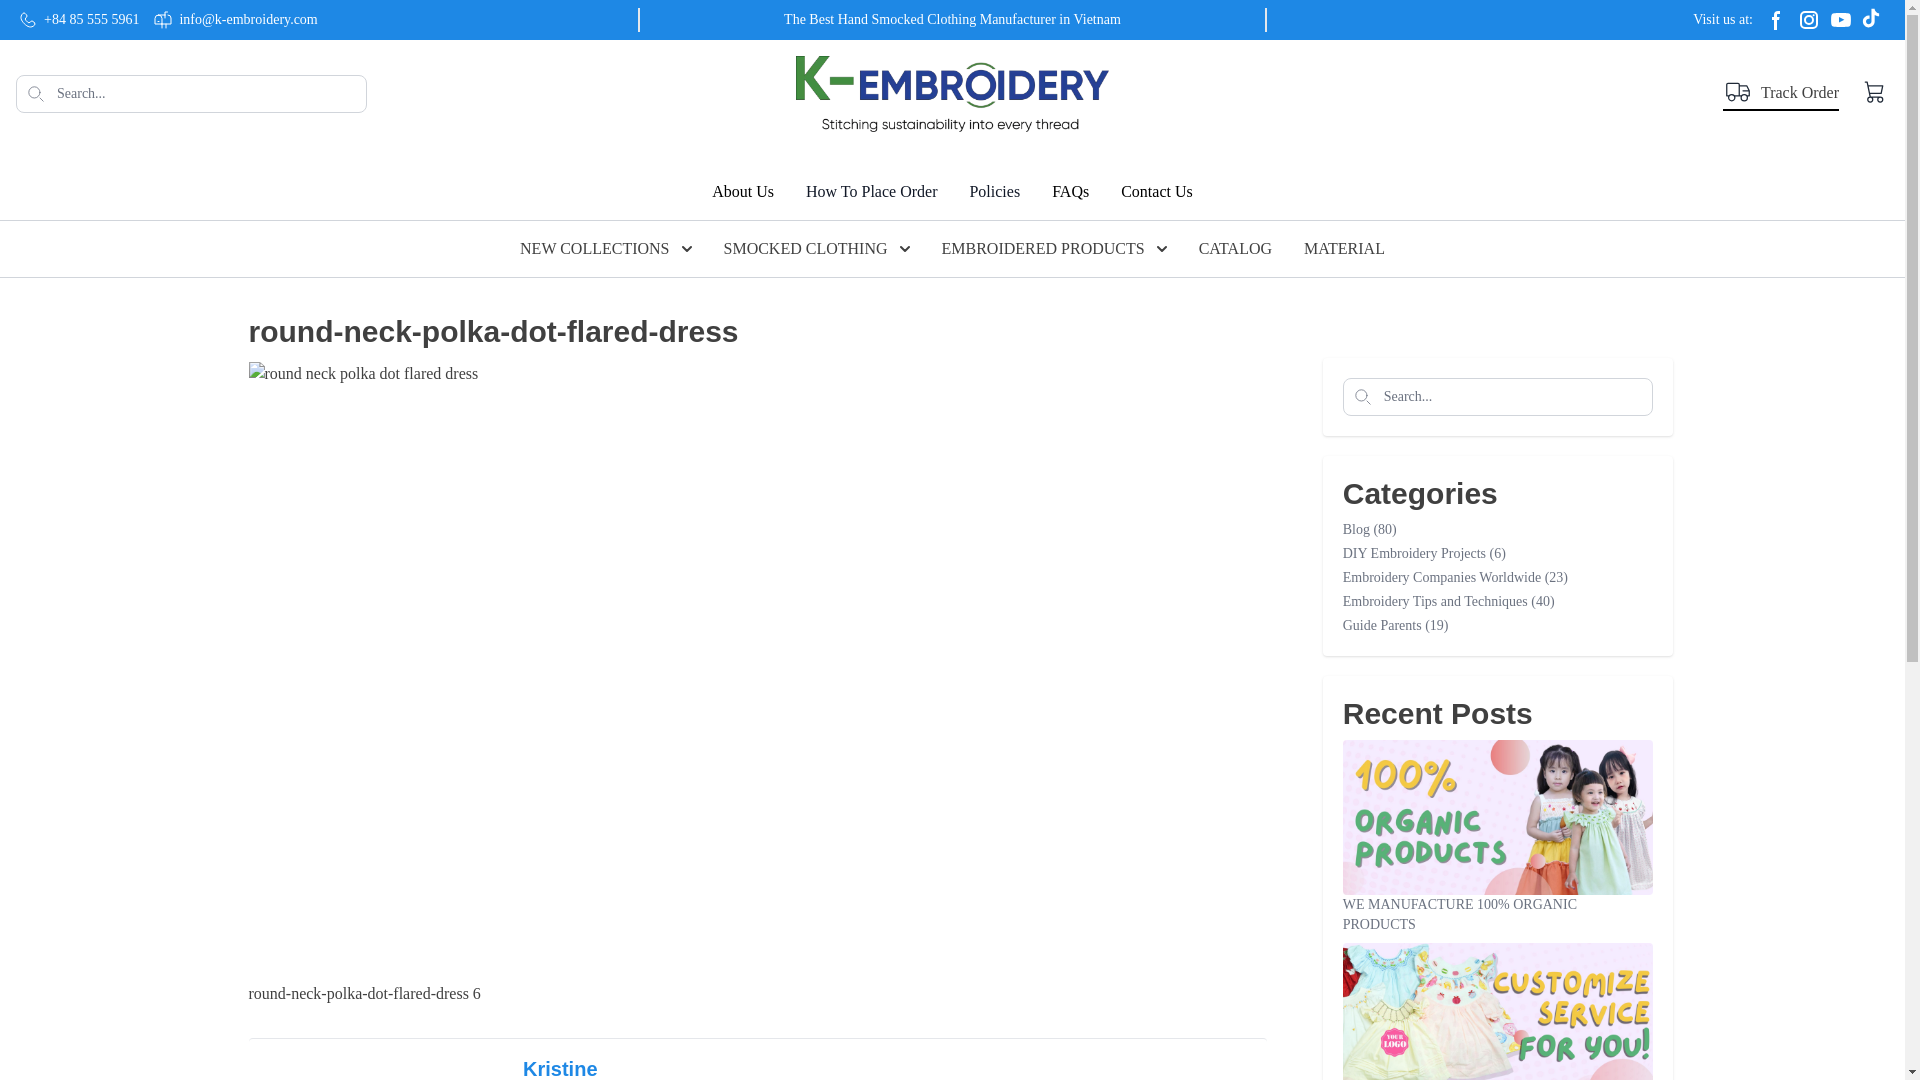 This screenshot has height=1080, width=1920. Describe the element at coordinates (816, 248) in the screenshot. I see `SMOCKED CLOTHING` at that location.